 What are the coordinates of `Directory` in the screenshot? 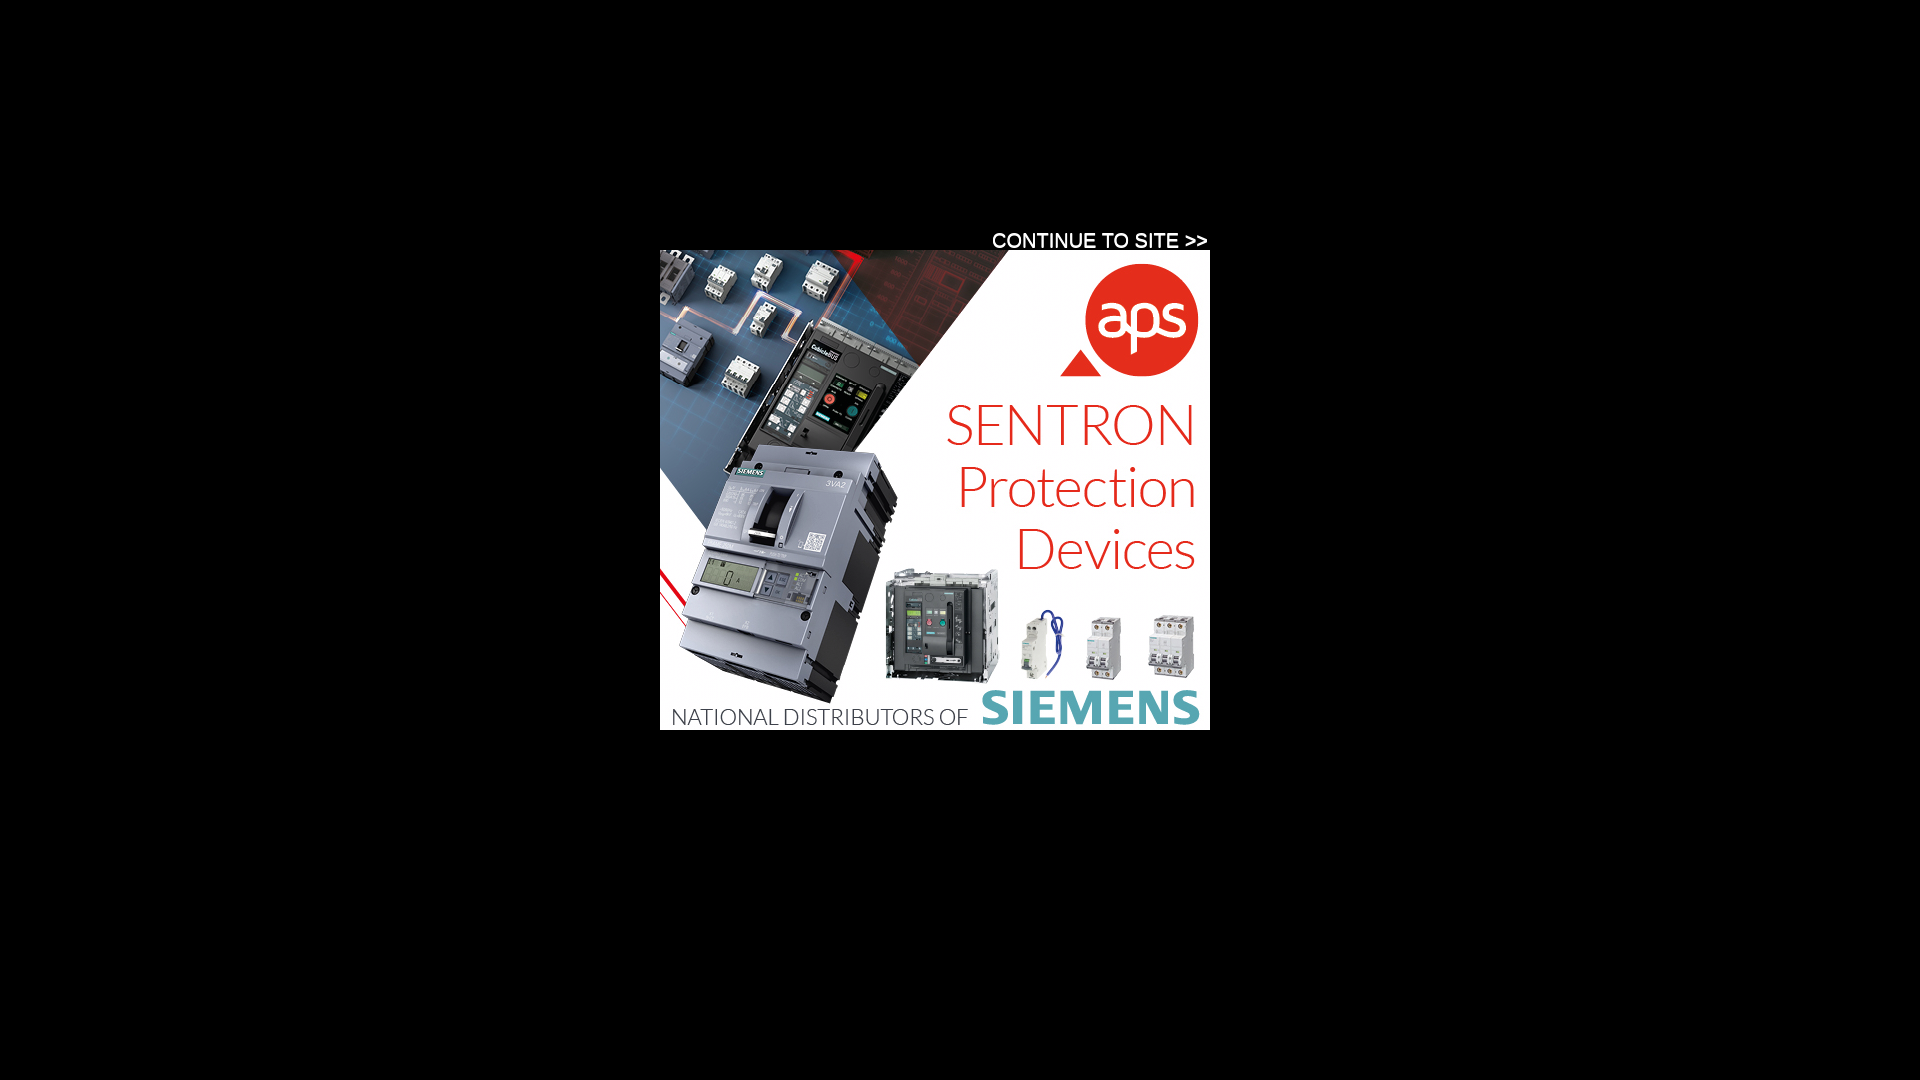 It's located at (762, 236).